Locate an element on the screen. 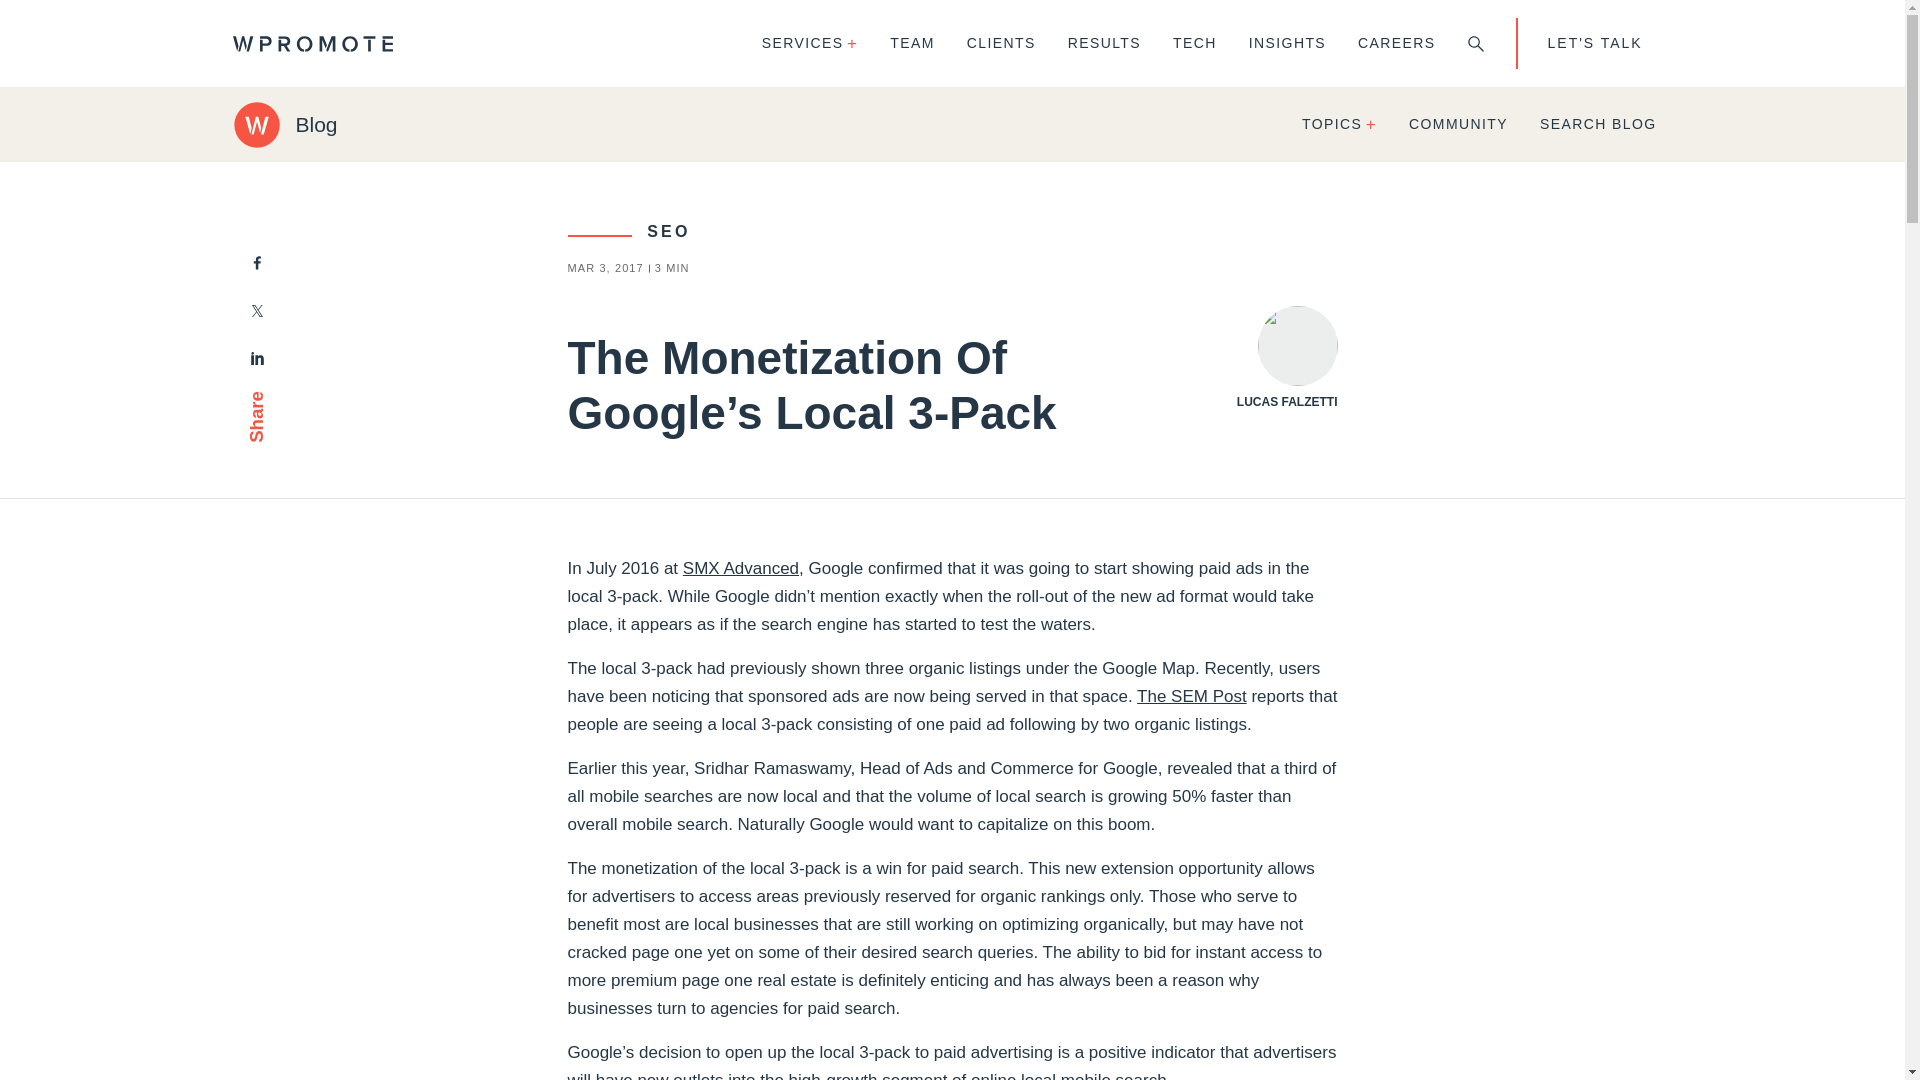 The image size is (1920, 1080). TEAM is located at coordinates (912, 44).